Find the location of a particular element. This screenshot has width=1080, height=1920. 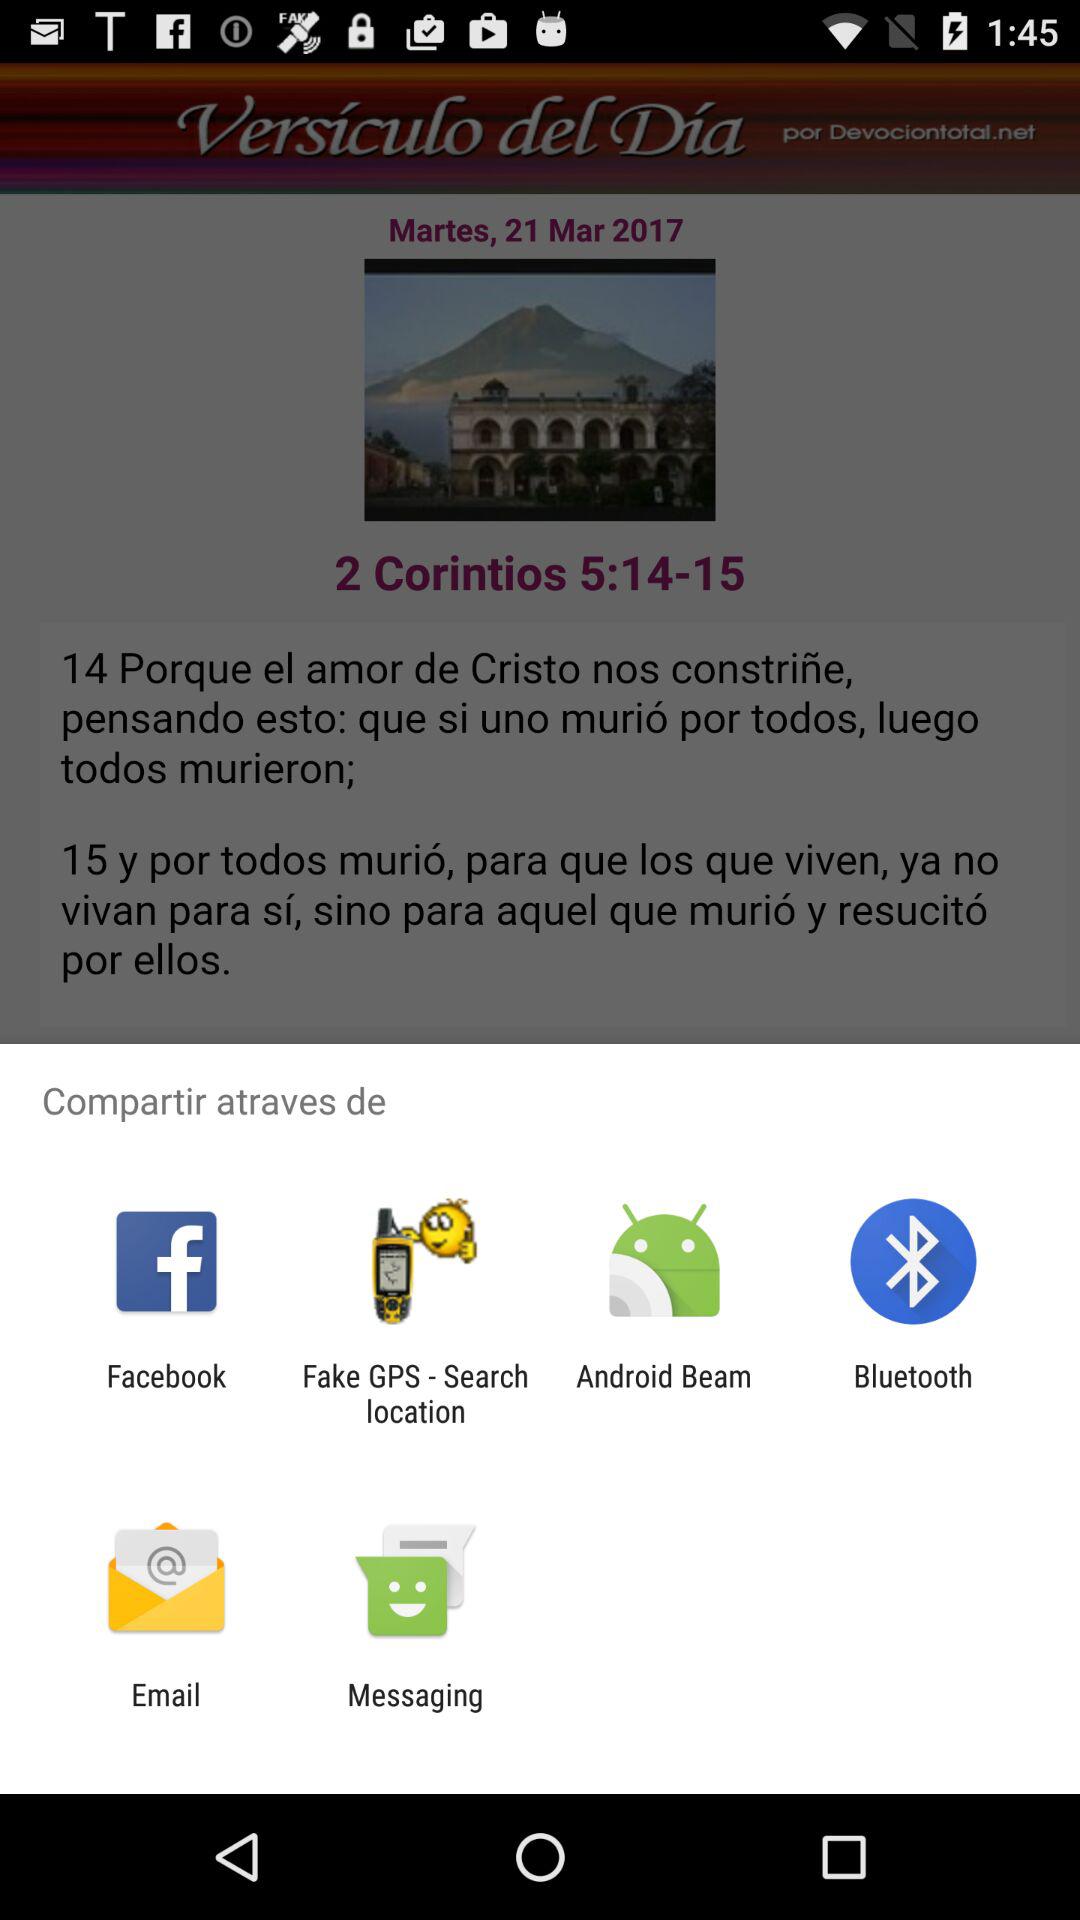

jump to facebook item is located at coordinates (166, 1393).